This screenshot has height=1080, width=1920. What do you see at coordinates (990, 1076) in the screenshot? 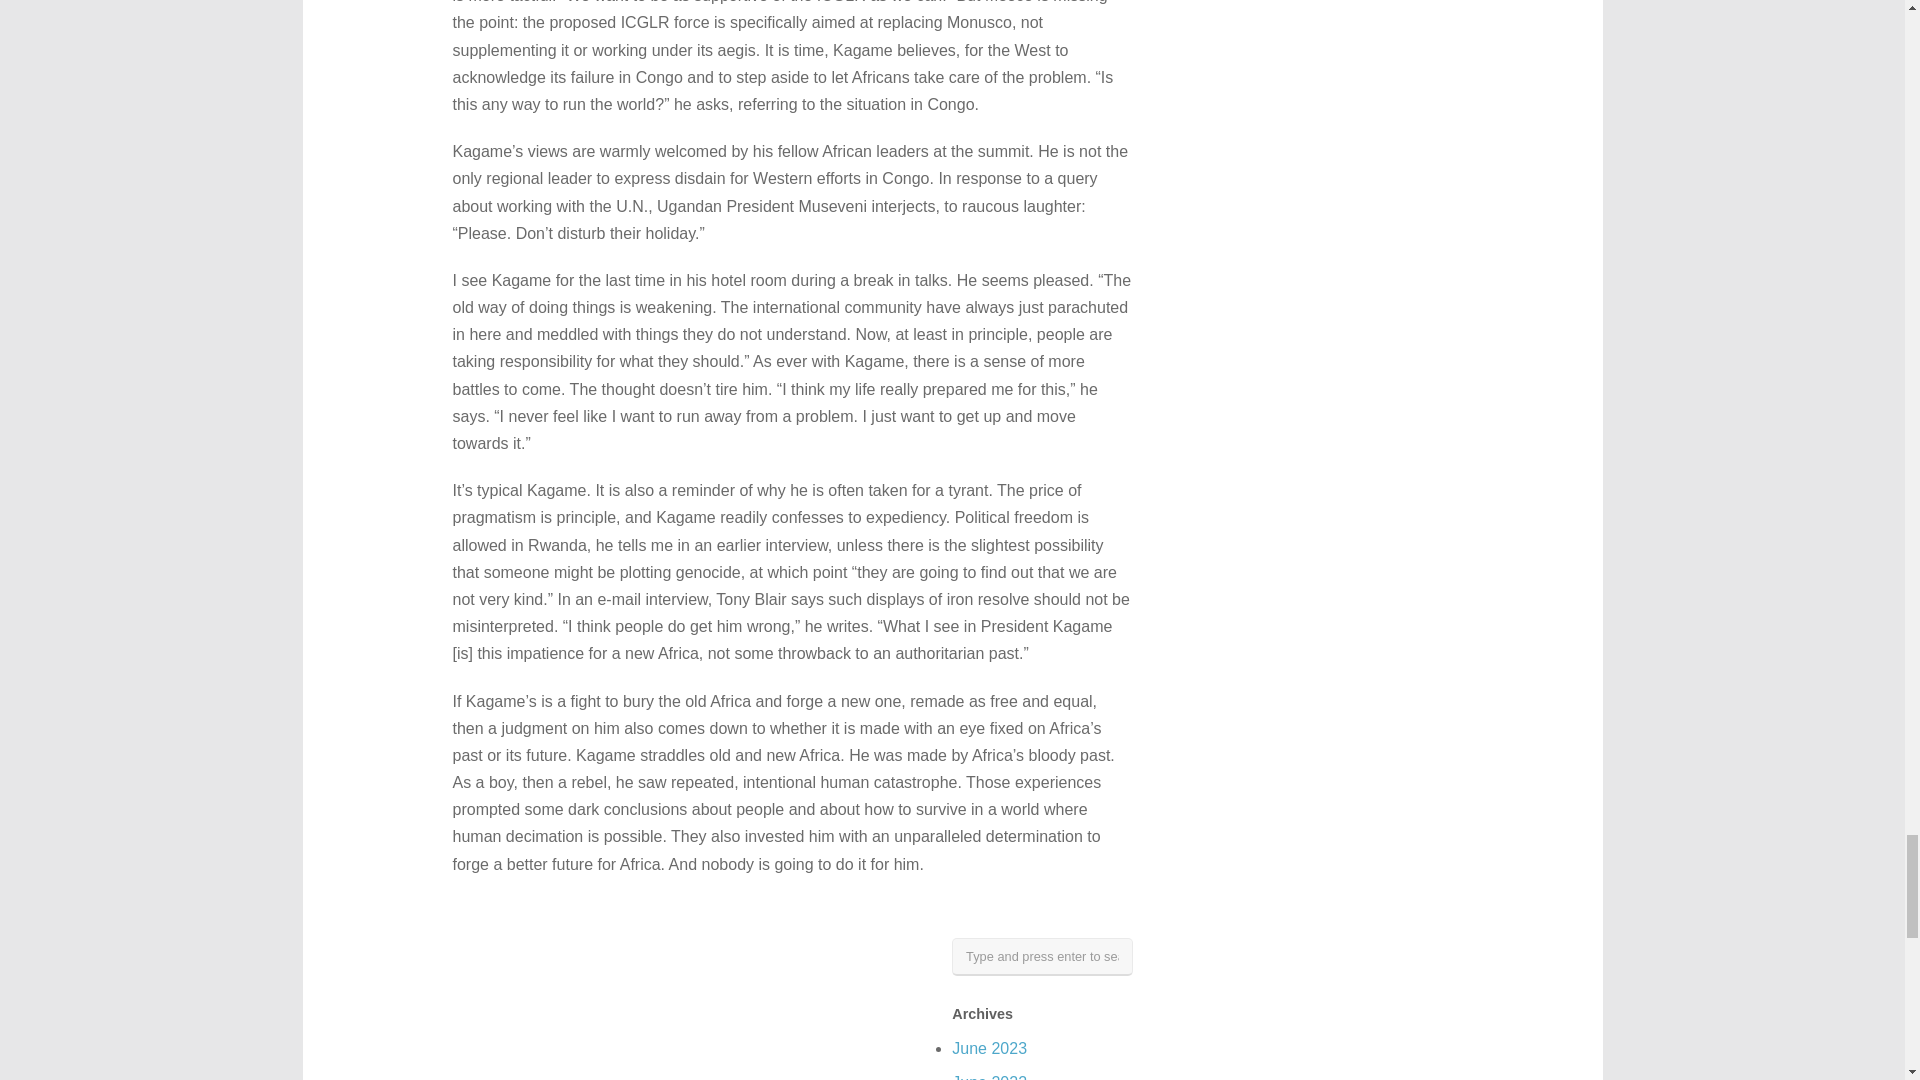
I see `June 2022` at bounding box center [990, 1076].